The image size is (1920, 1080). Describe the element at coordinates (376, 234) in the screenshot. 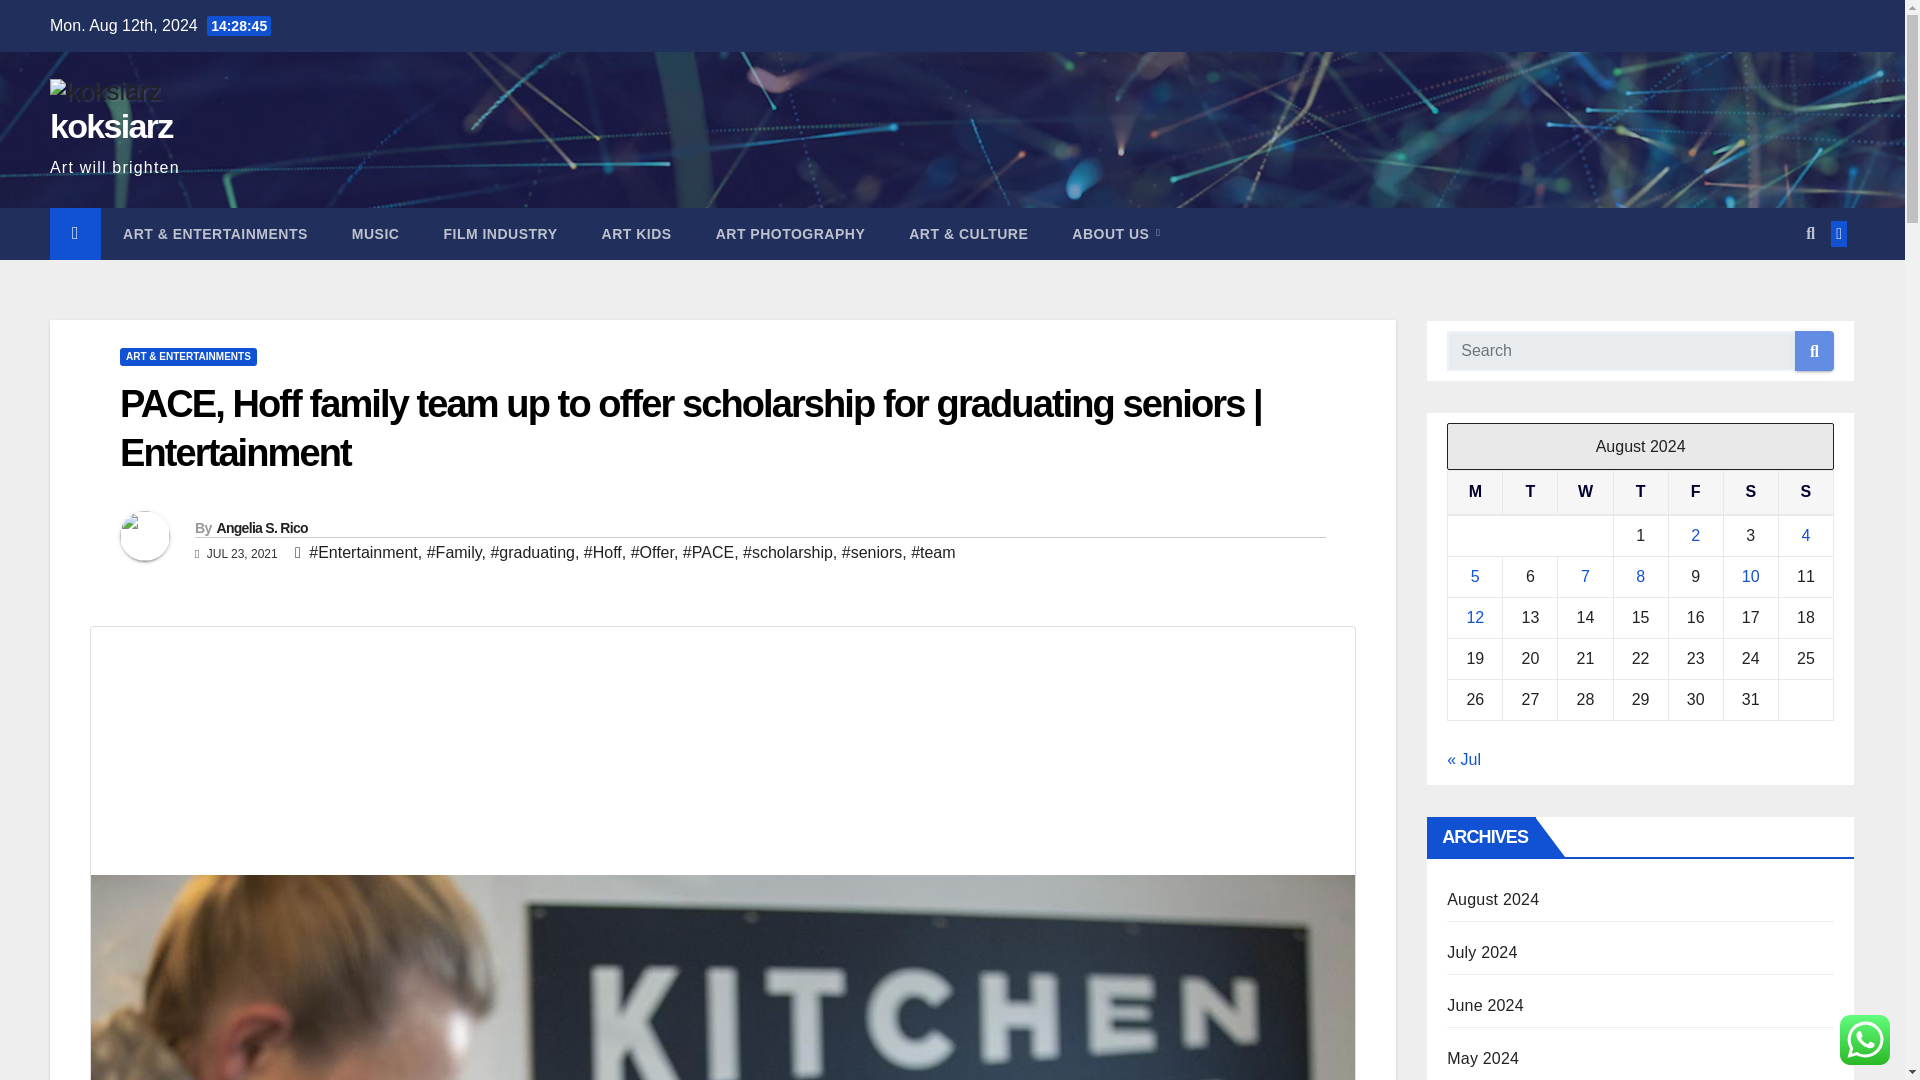

I see `Music` at that location.